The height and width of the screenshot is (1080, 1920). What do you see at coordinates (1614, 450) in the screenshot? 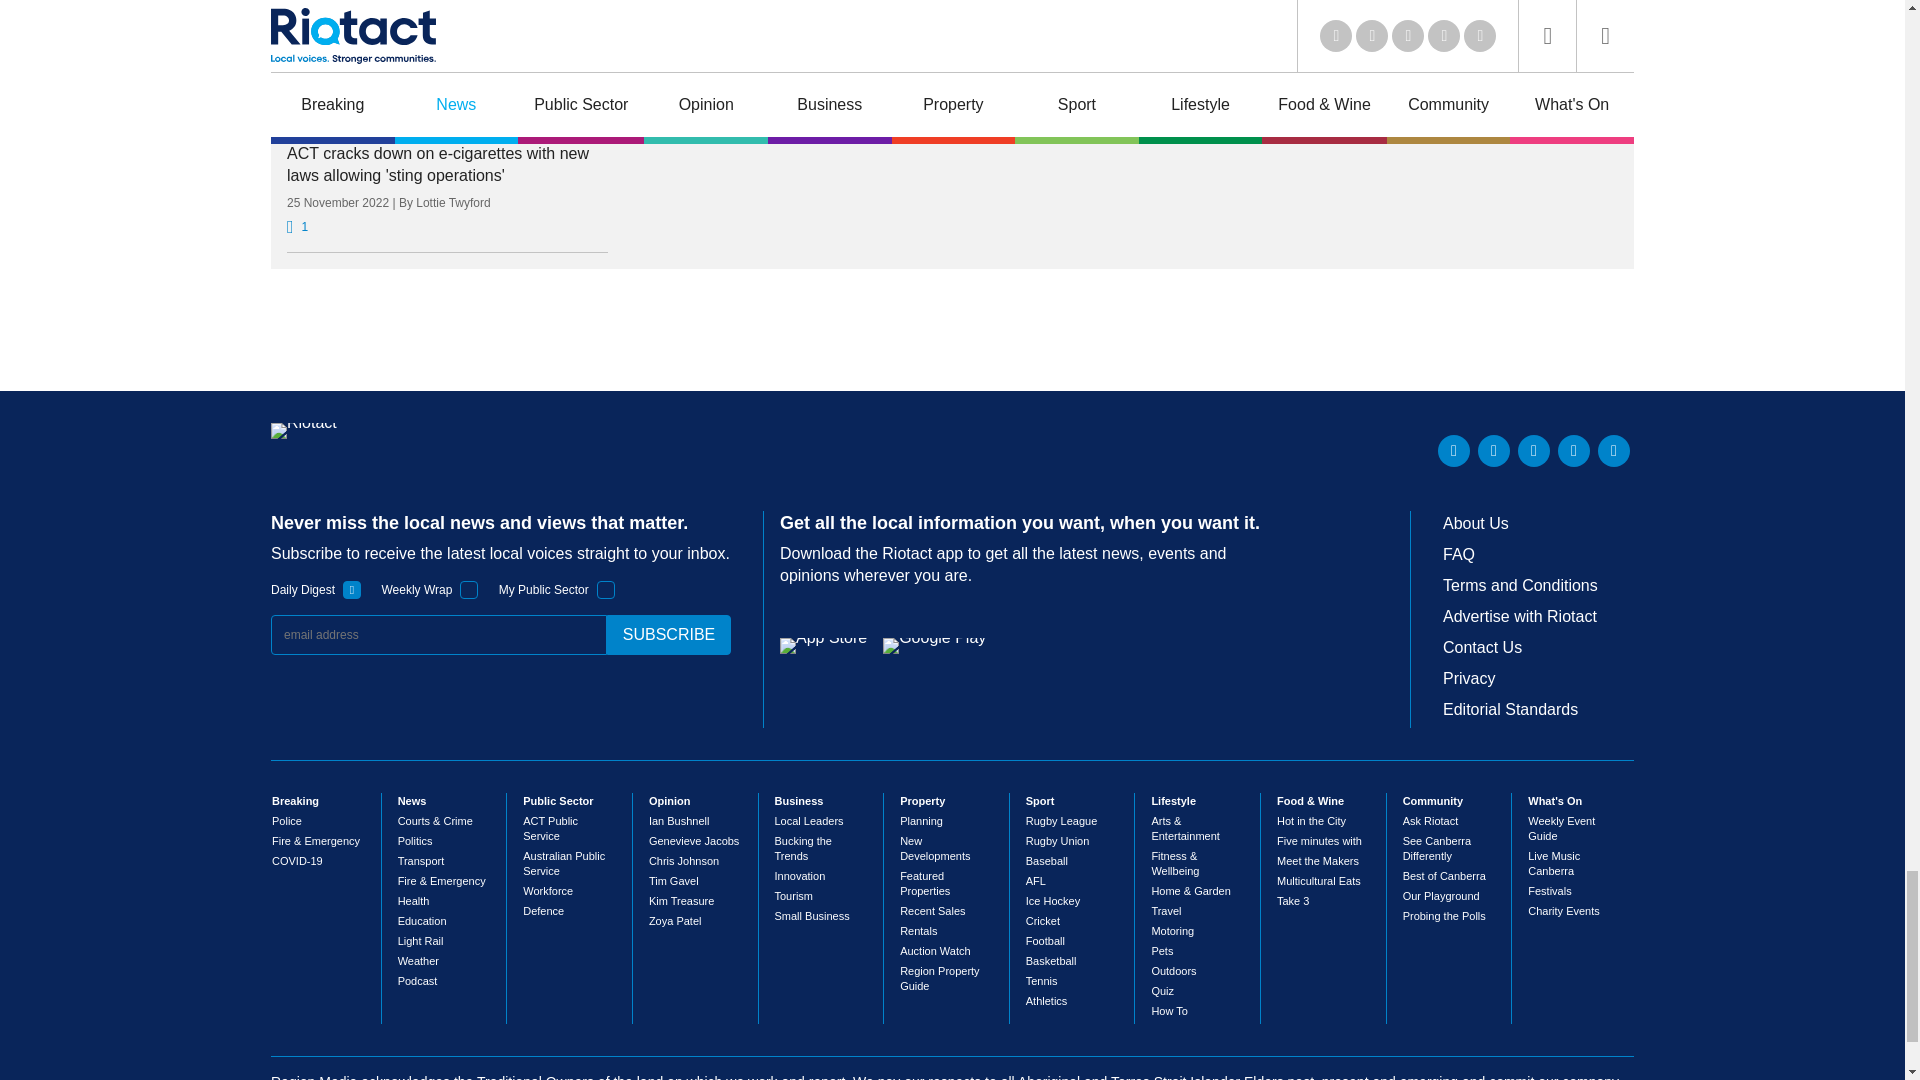
I see `Instagram` at bounding box center [1614, 450].